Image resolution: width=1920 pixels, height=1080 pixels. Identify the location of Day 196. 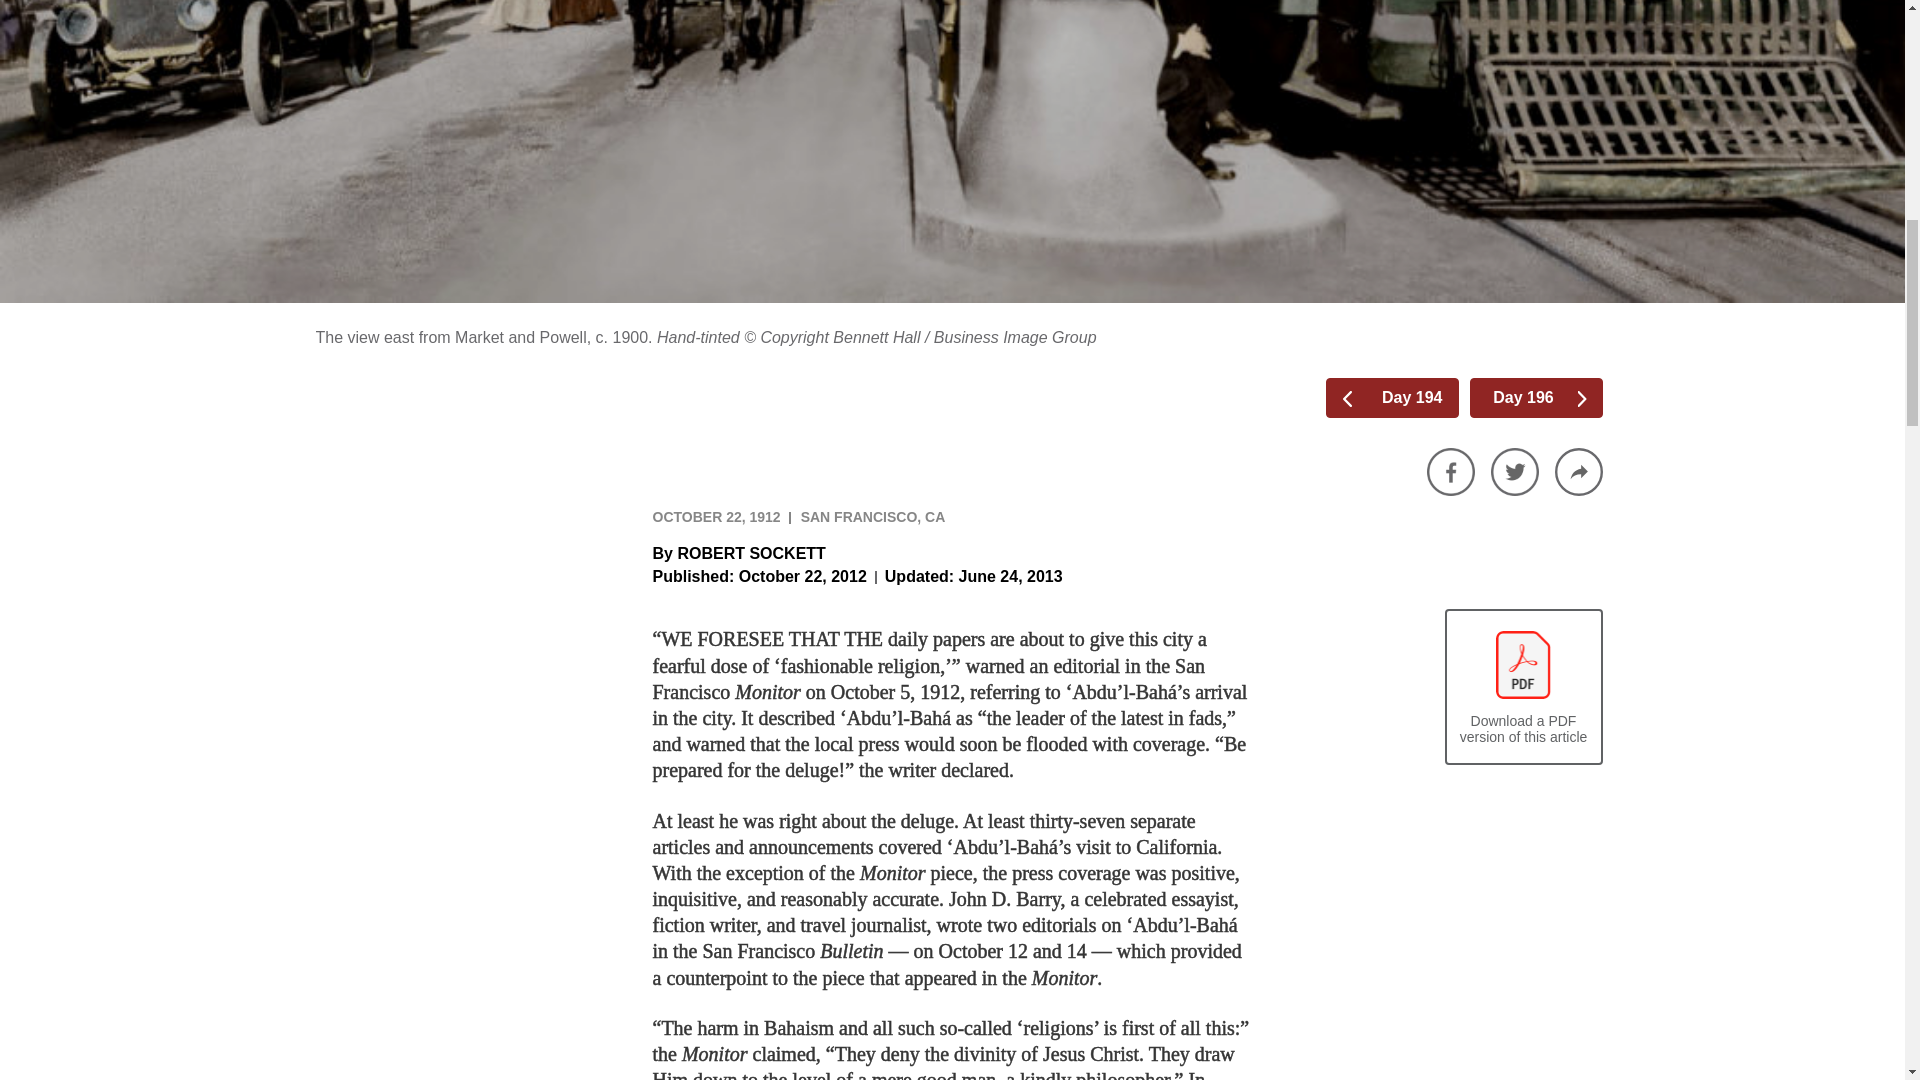
(1544, 398).